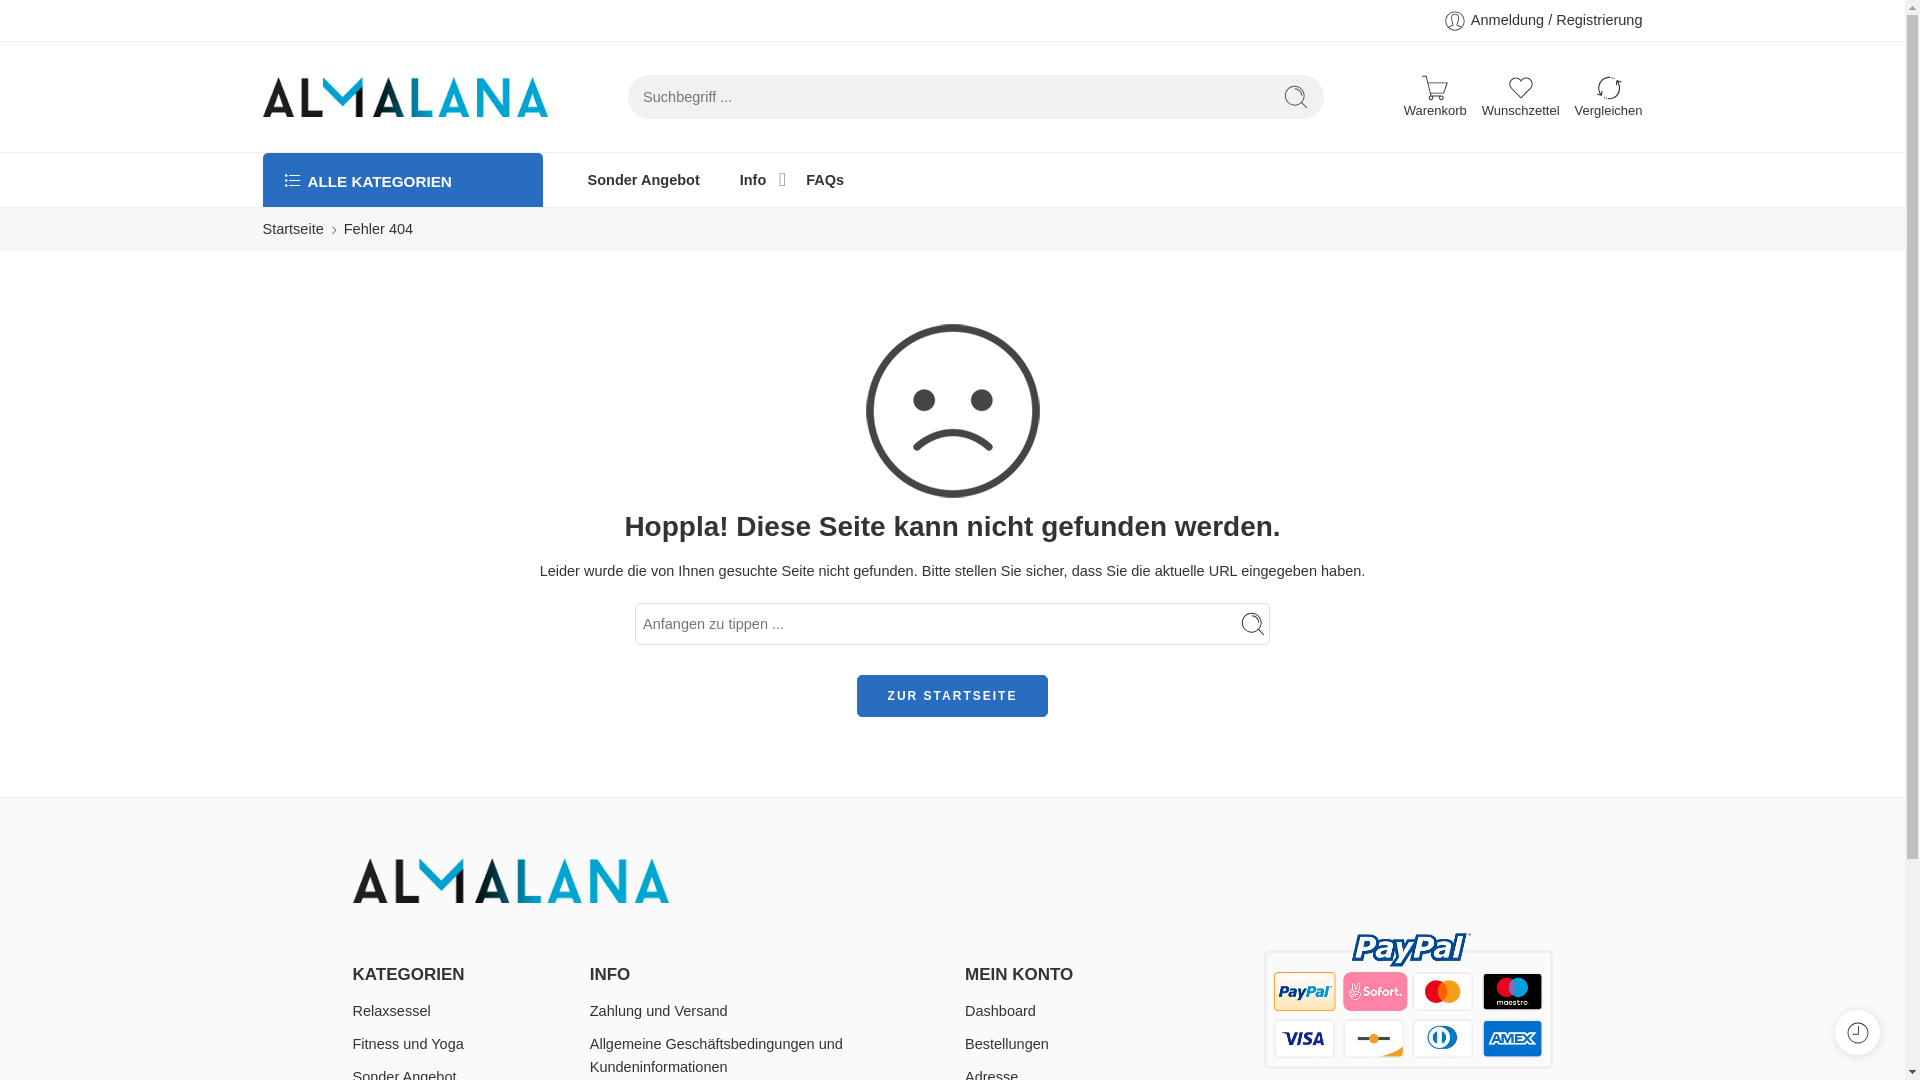  What do you see at coordinates (1608, 96) in the screenshot?
I see `Vergleichen` at bounding box center [1608, 96].